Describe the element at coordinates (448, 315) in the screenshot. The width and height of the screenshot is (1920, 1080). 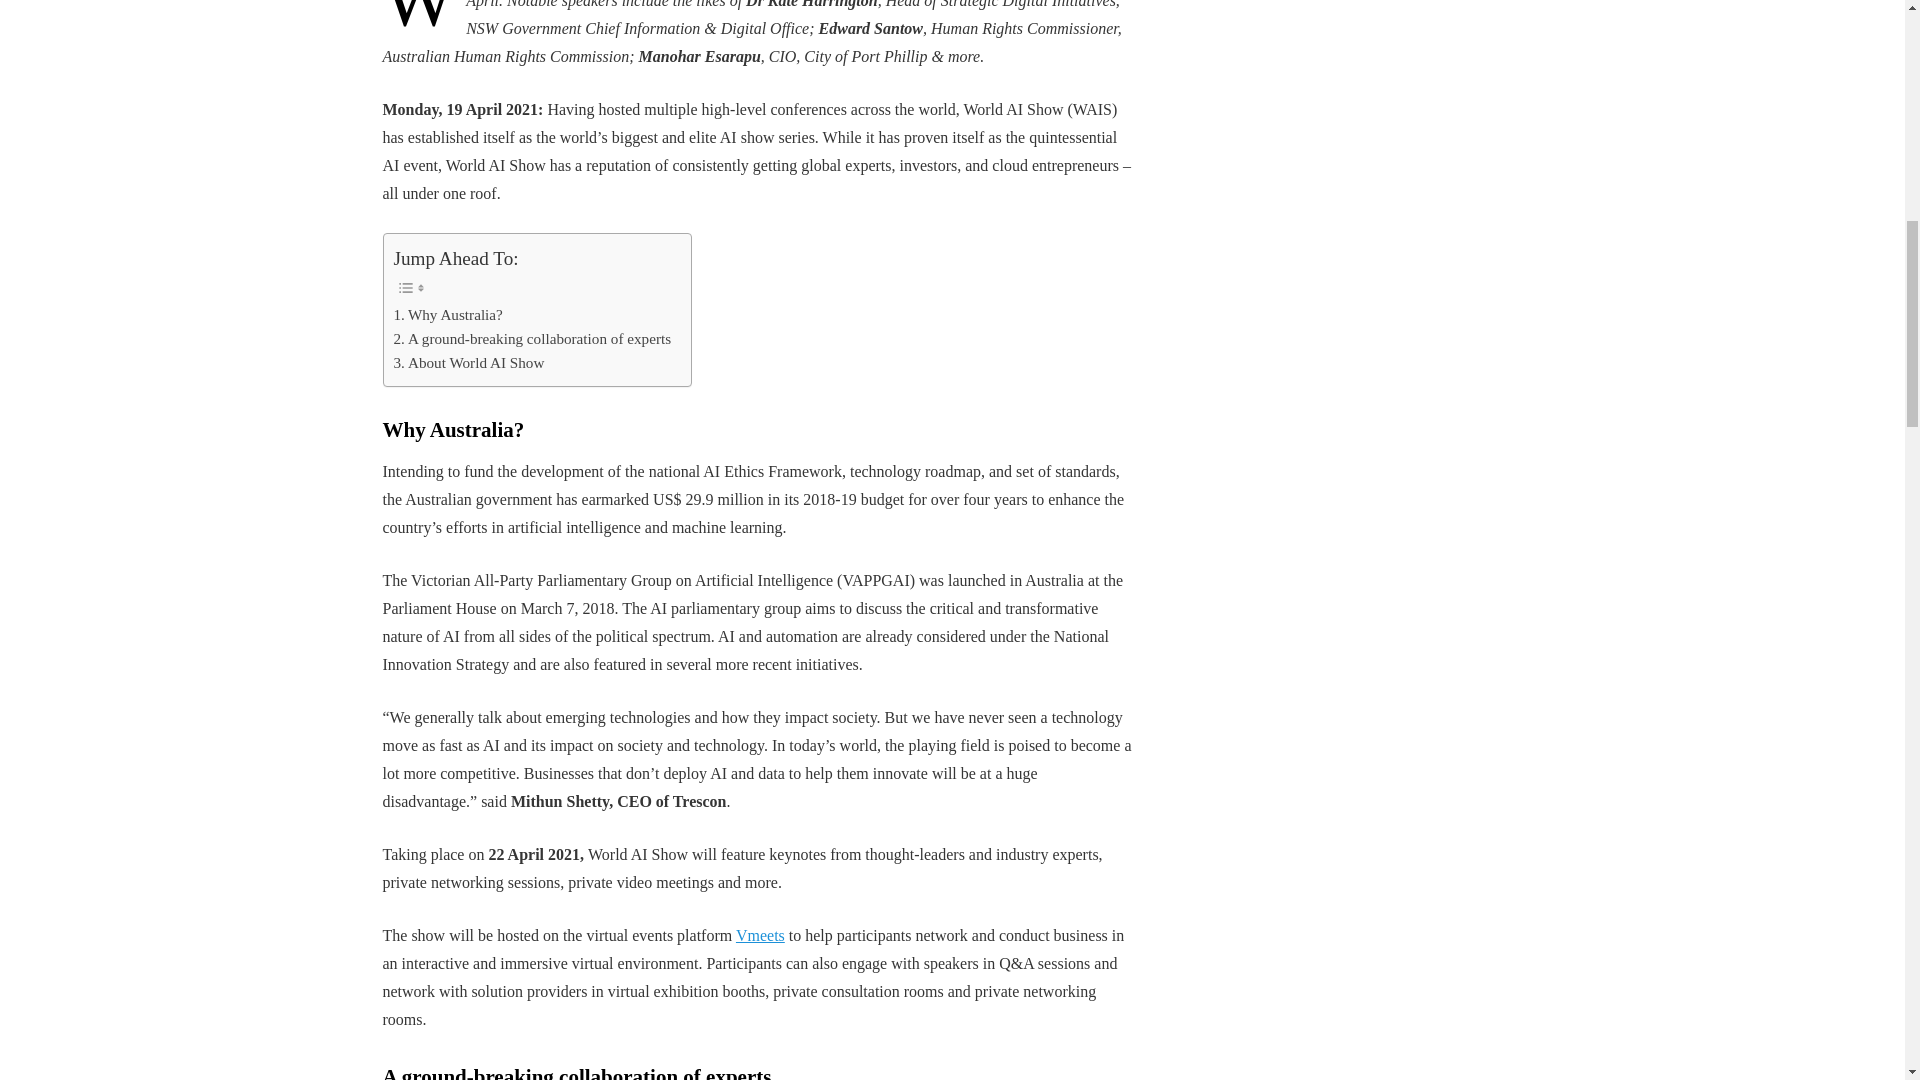
I see `Why Australia?` at that location.